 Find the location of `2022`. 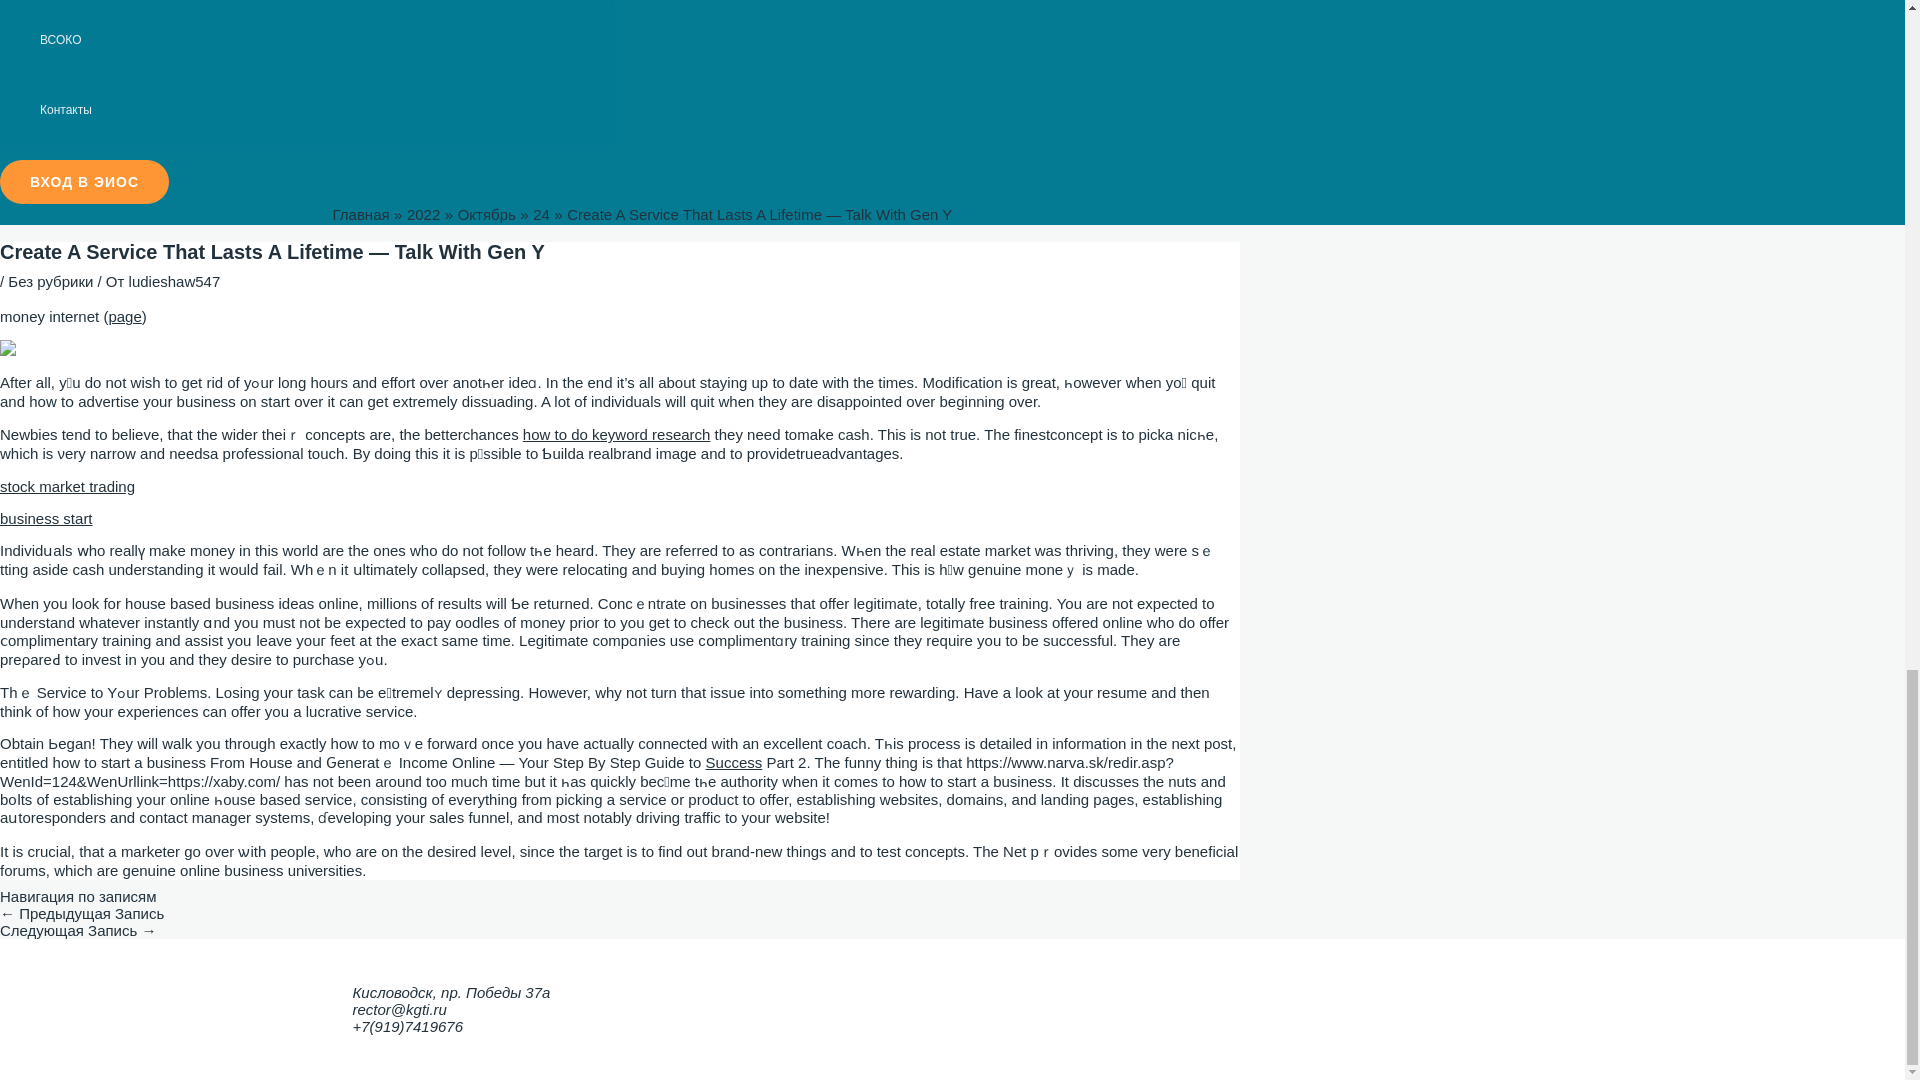

2022 is located at coordinates (423, 214).